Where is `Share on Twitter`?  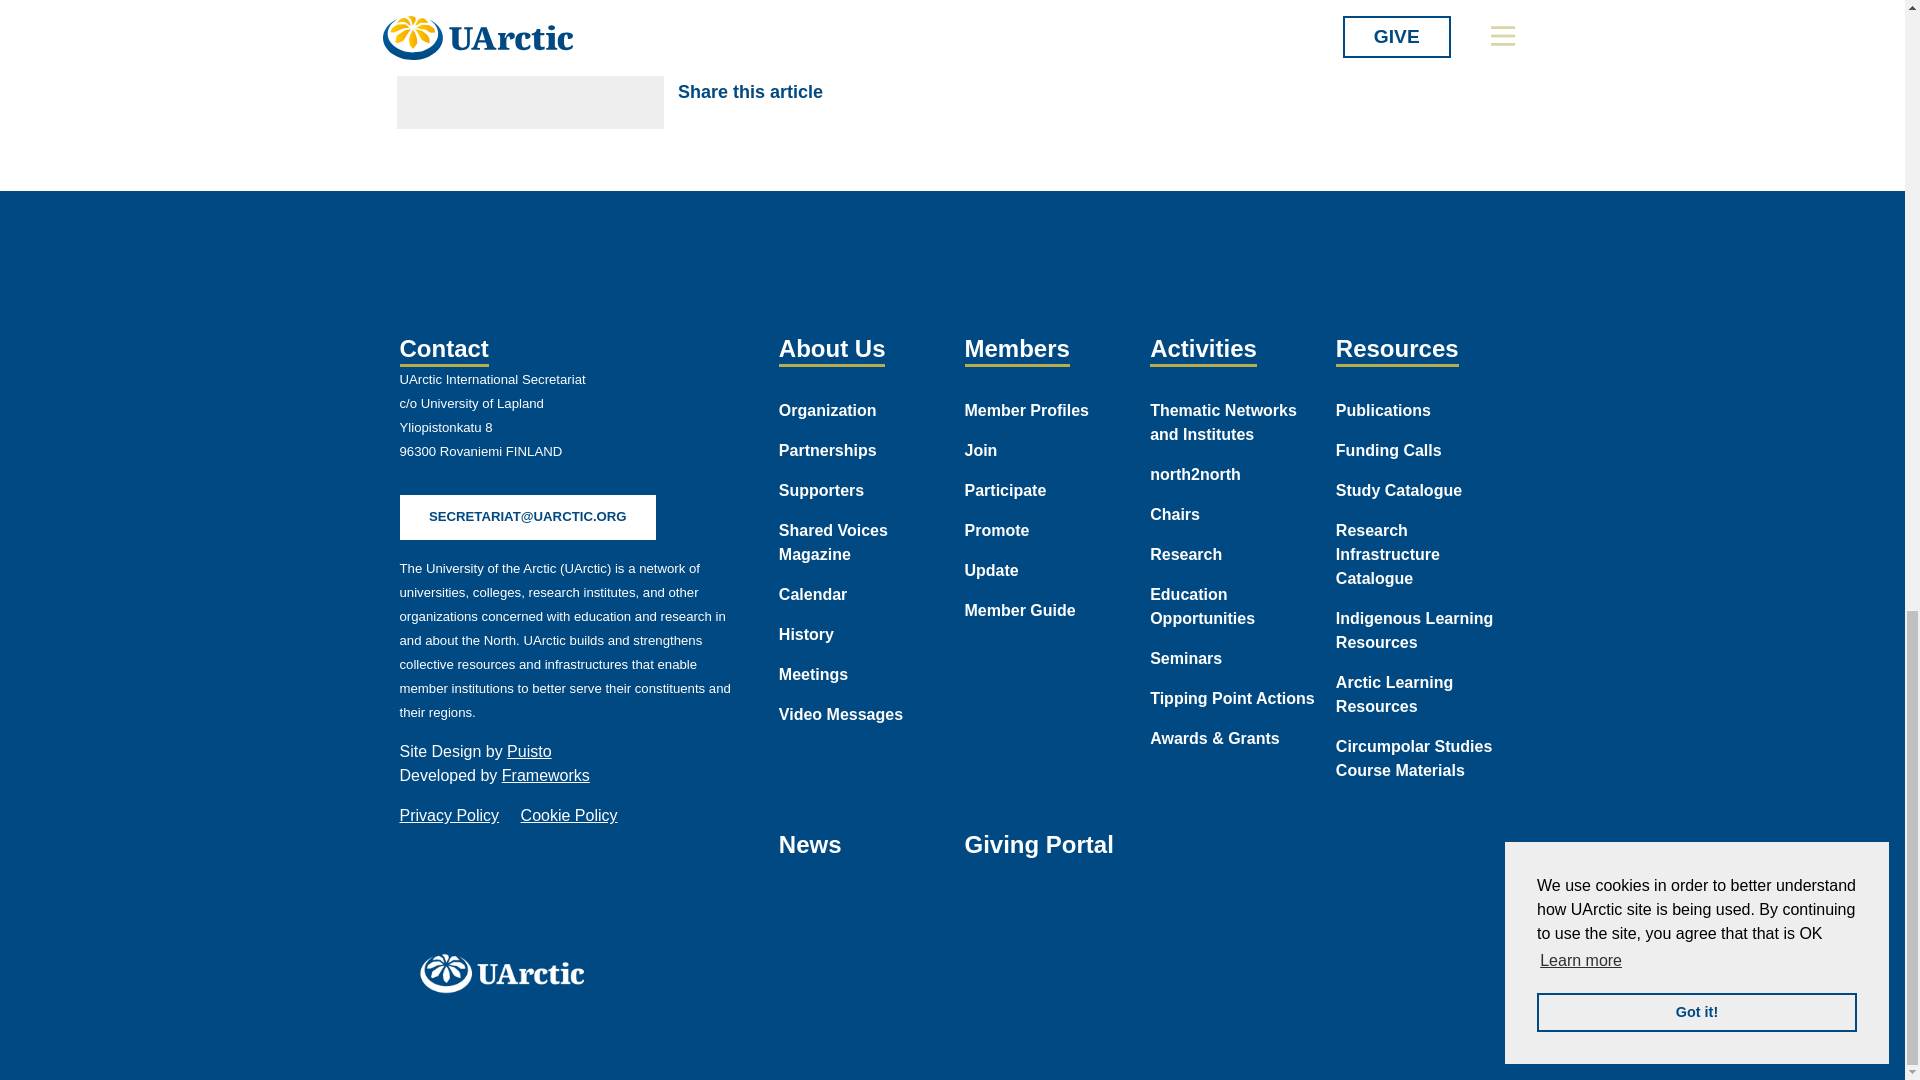 Share on Twitter is located at coordinates (905, 92).